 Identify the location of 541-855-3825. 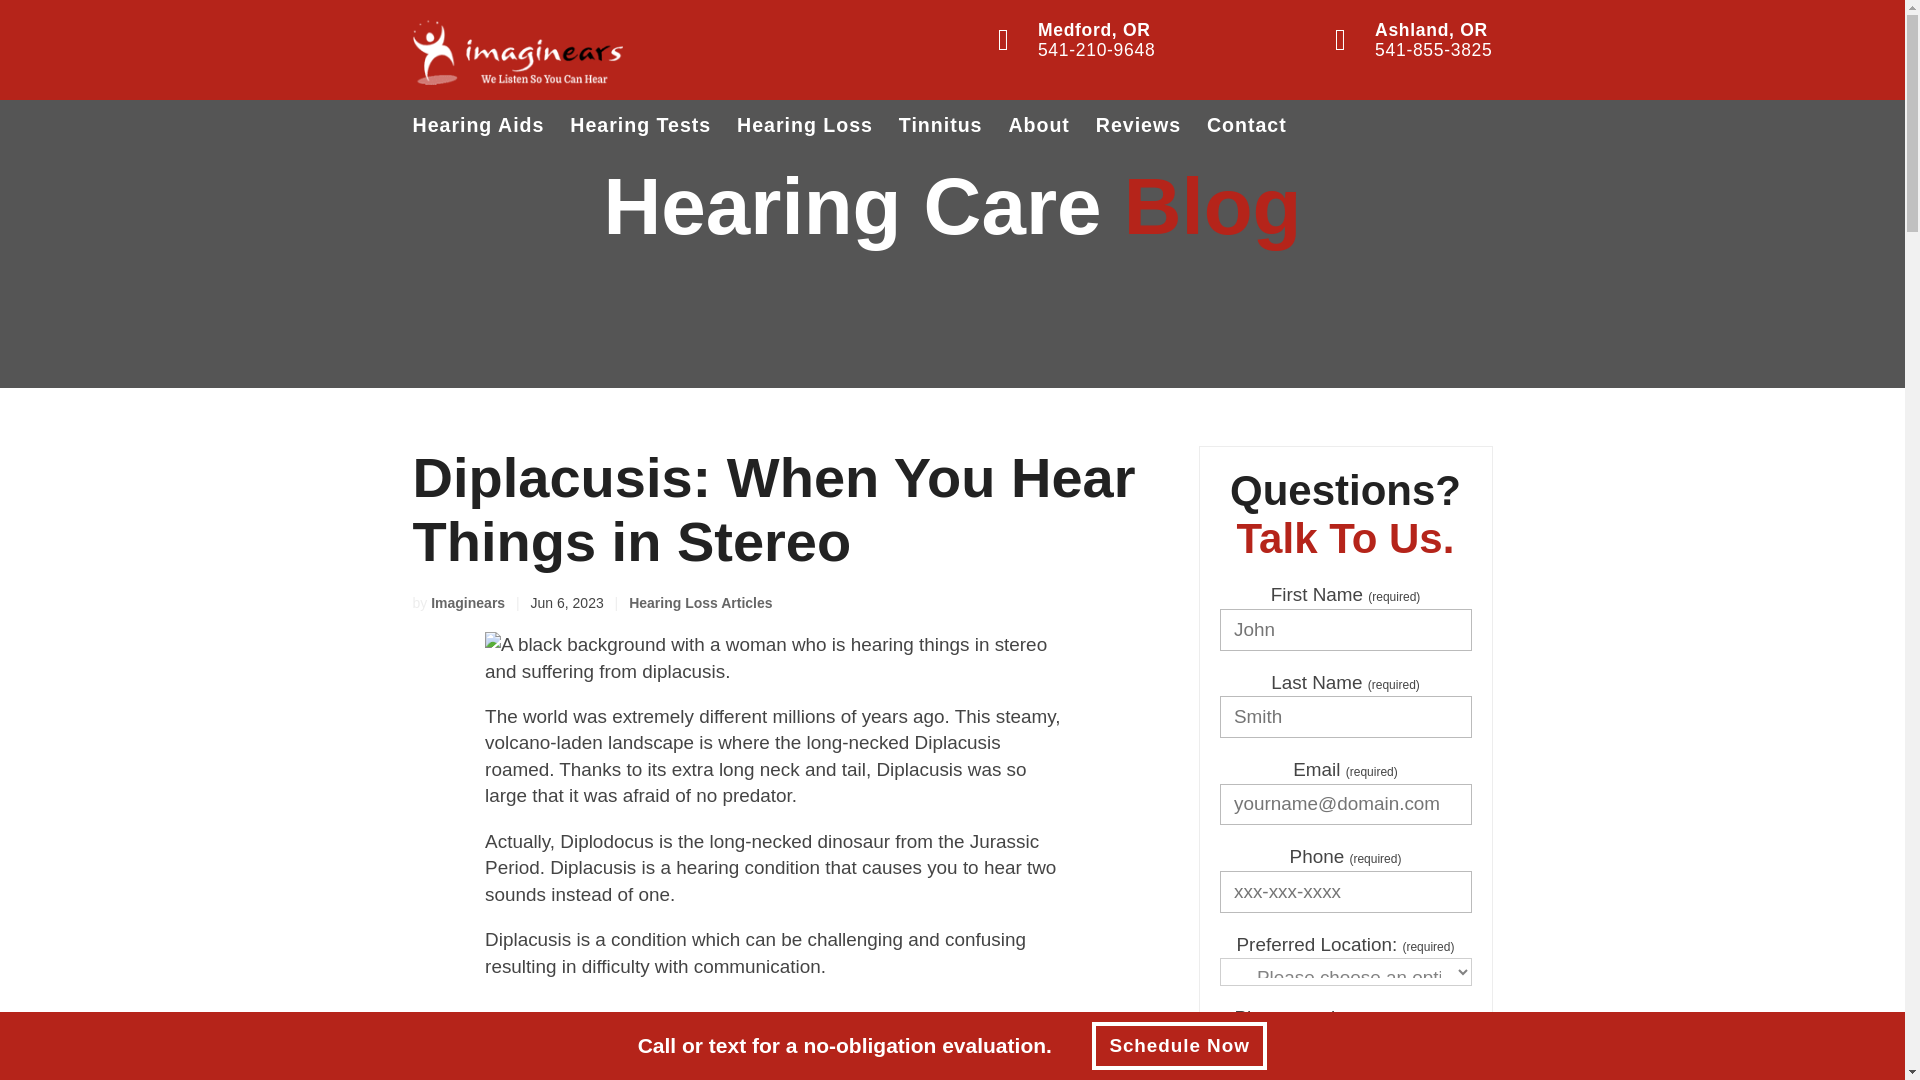
(1432, 50).